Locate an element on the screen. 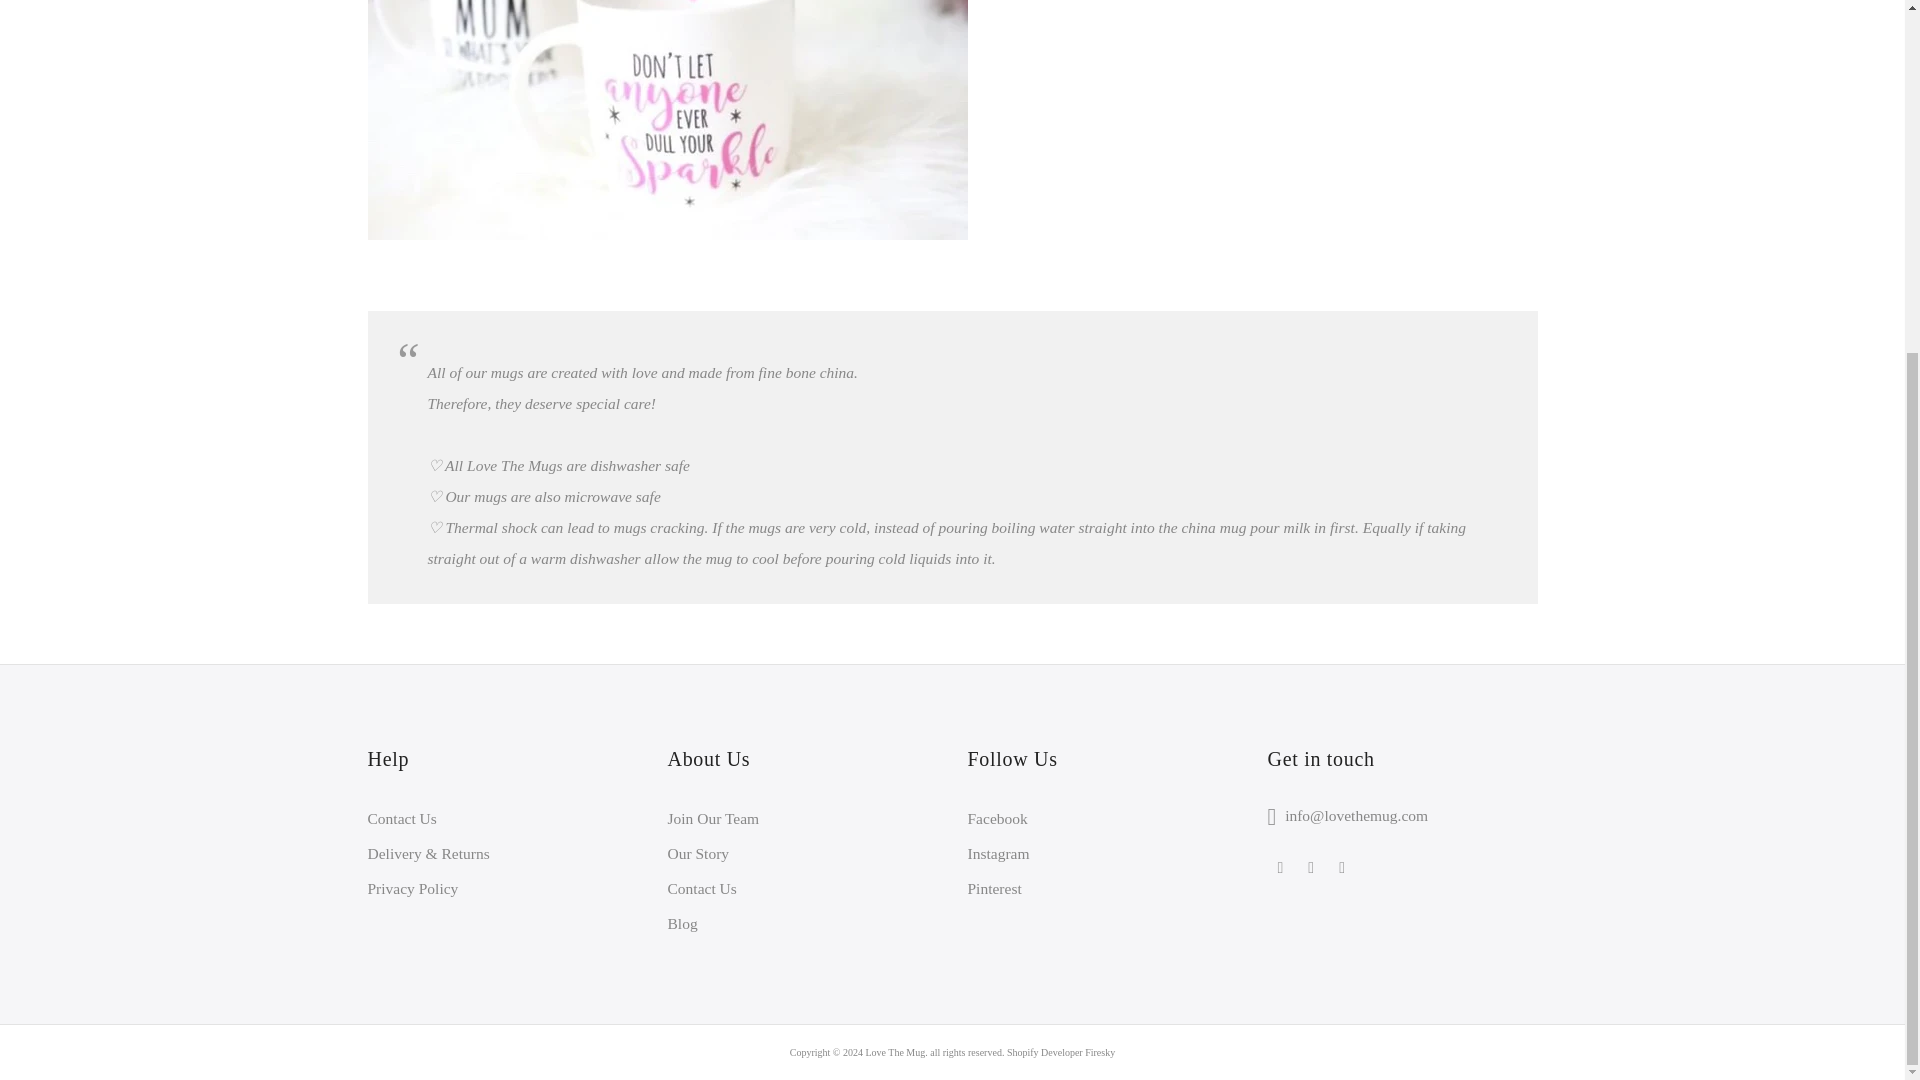  Join Our Team is located at coordinates (714, 818).